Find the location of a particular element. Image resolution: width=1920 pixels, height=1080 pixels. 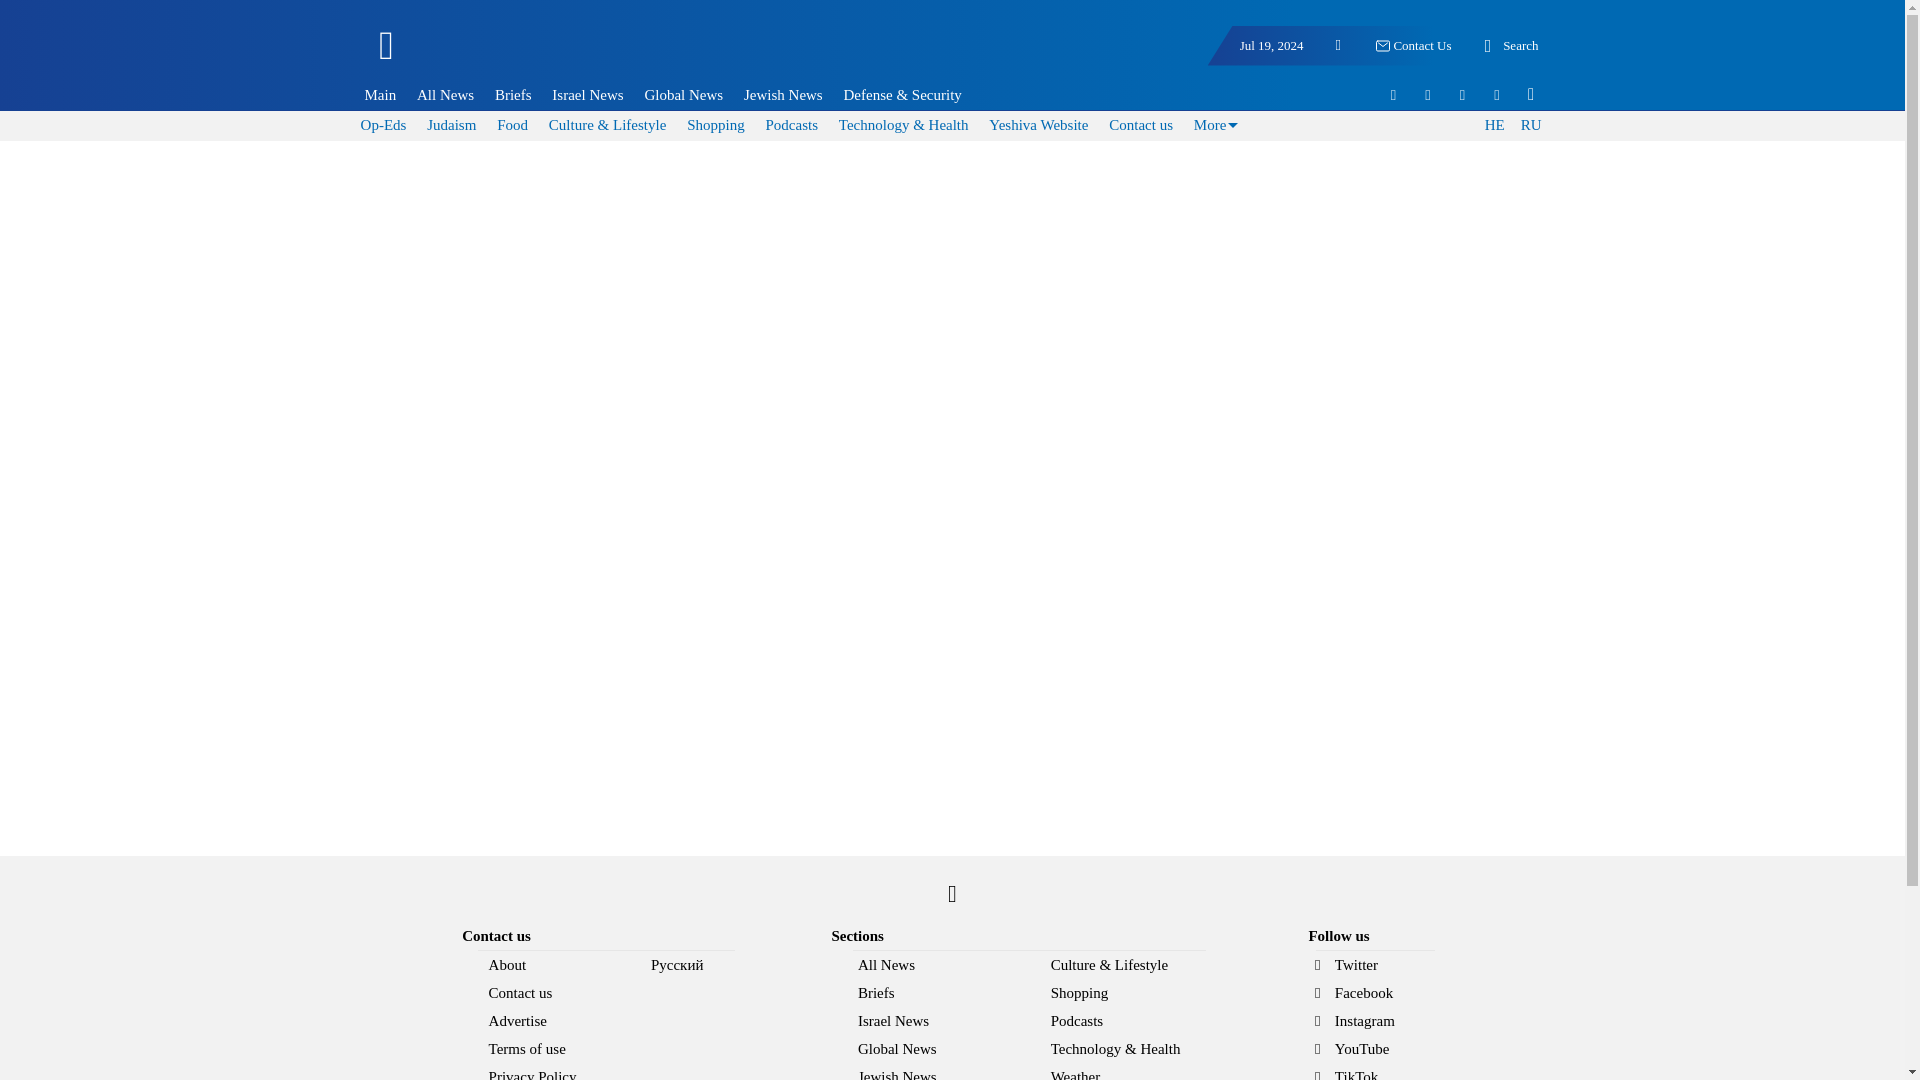

Briefs is located at coordinates (513, 94).